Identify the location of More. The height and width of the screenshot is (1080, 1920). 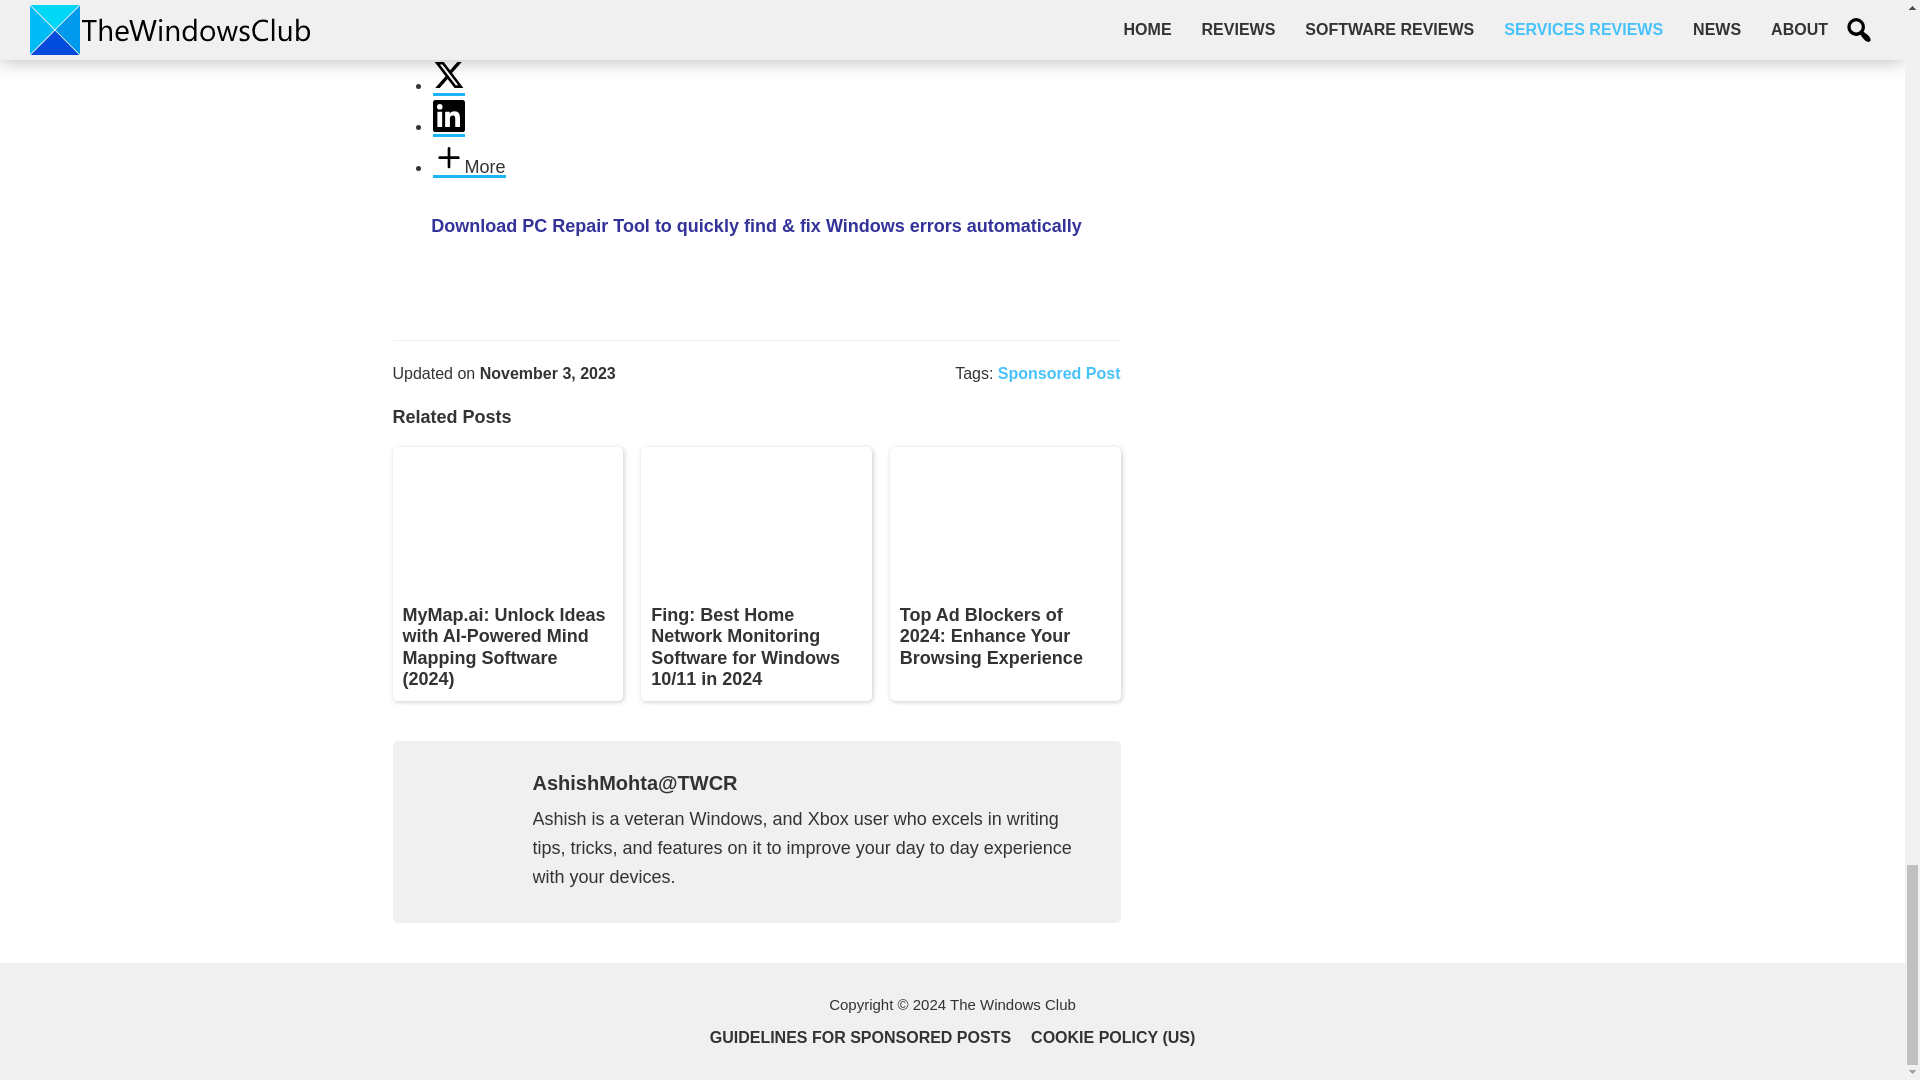
(468, 167).